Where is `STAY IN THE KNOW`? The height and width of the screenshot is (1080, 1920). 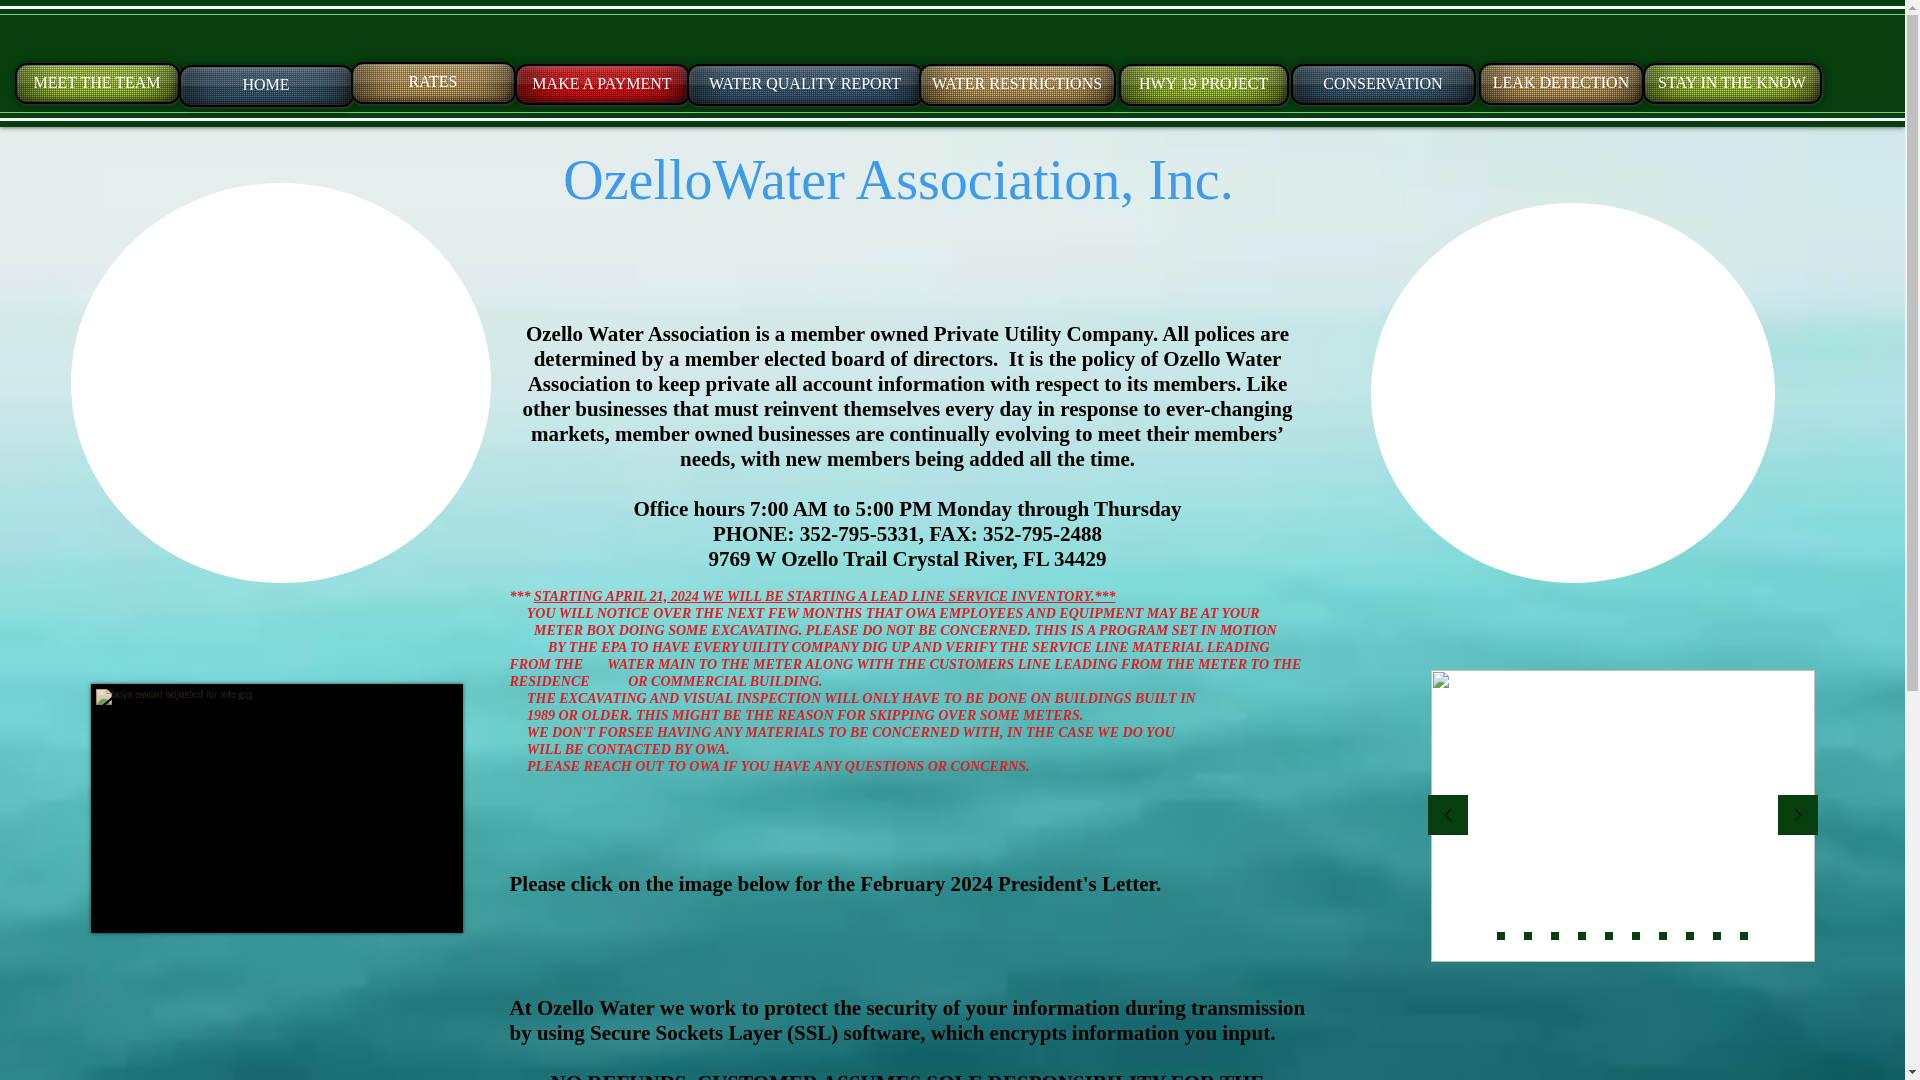 STAY IN THE KNOW is located at coordinates (1730, 82).